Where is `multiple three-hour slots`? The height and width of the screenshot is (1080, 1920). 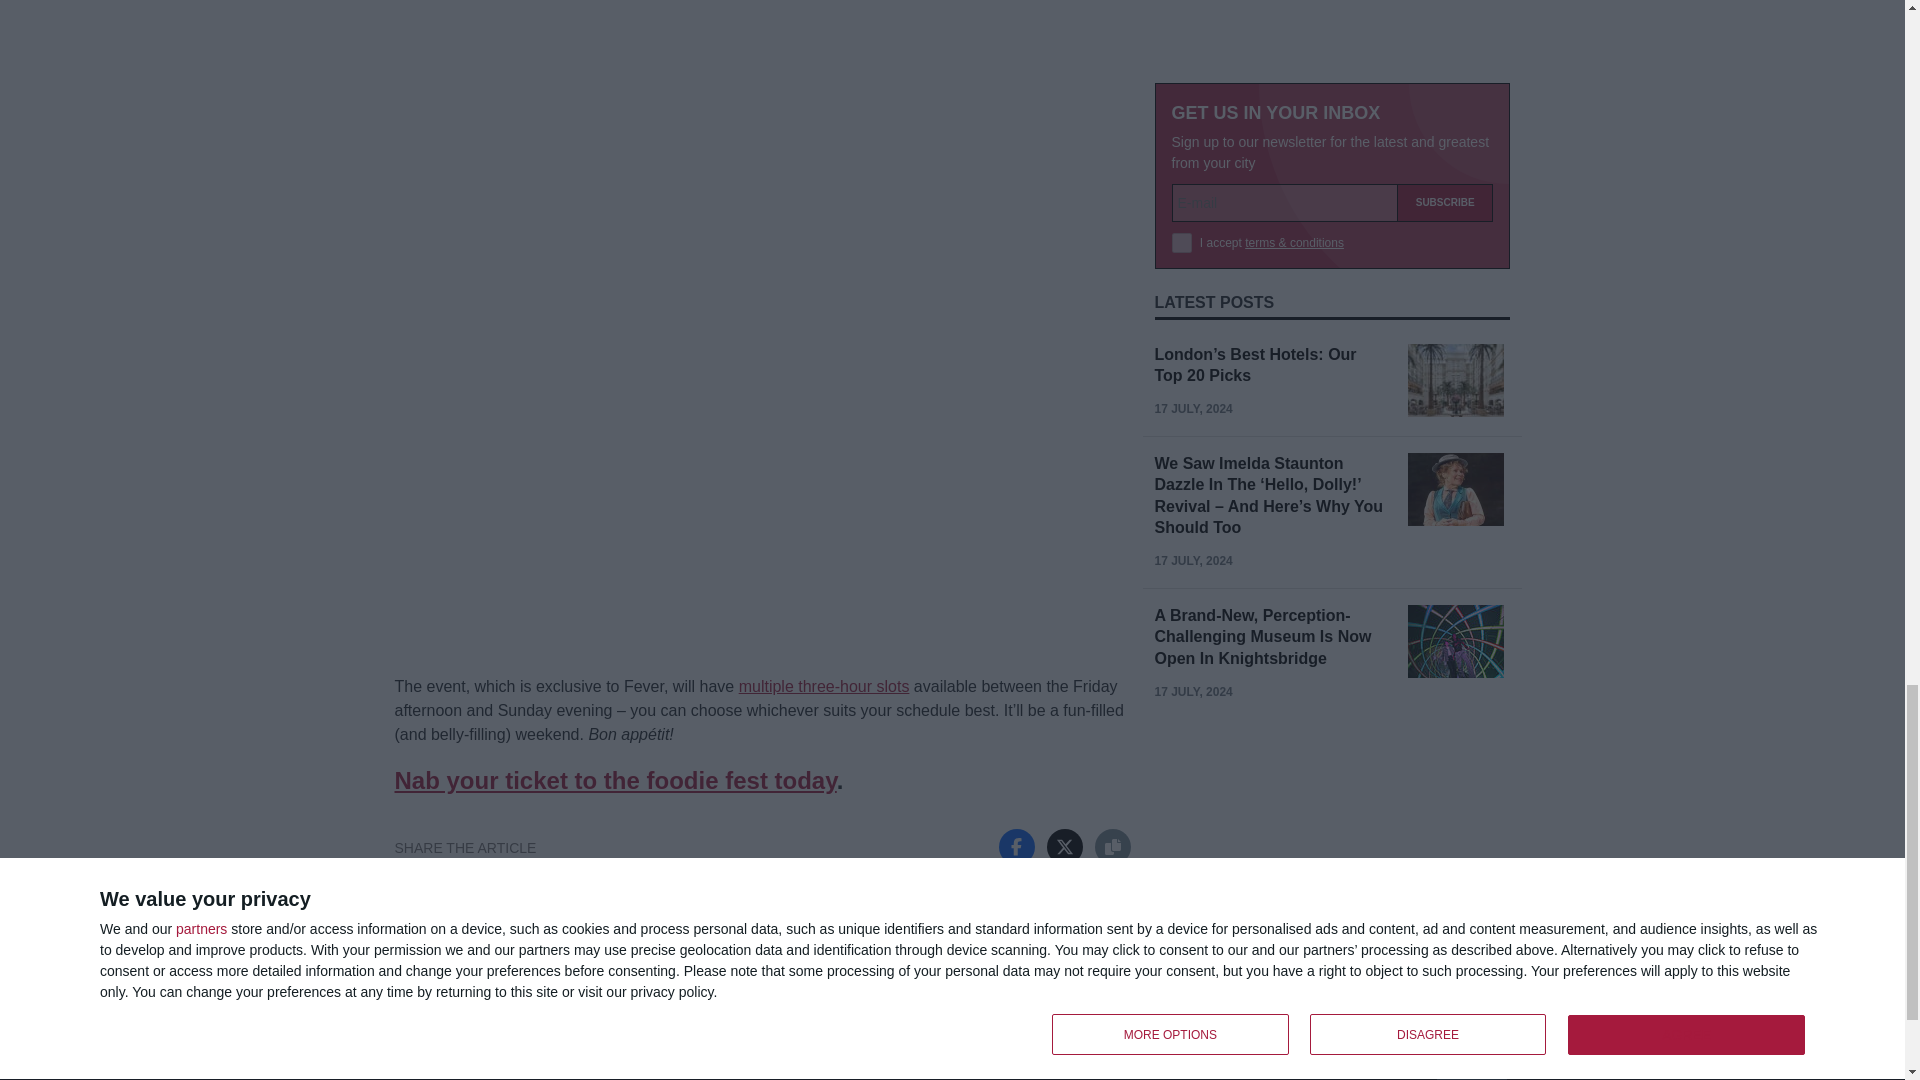
multiple three-hour slots is located at coordinates (824, 686).